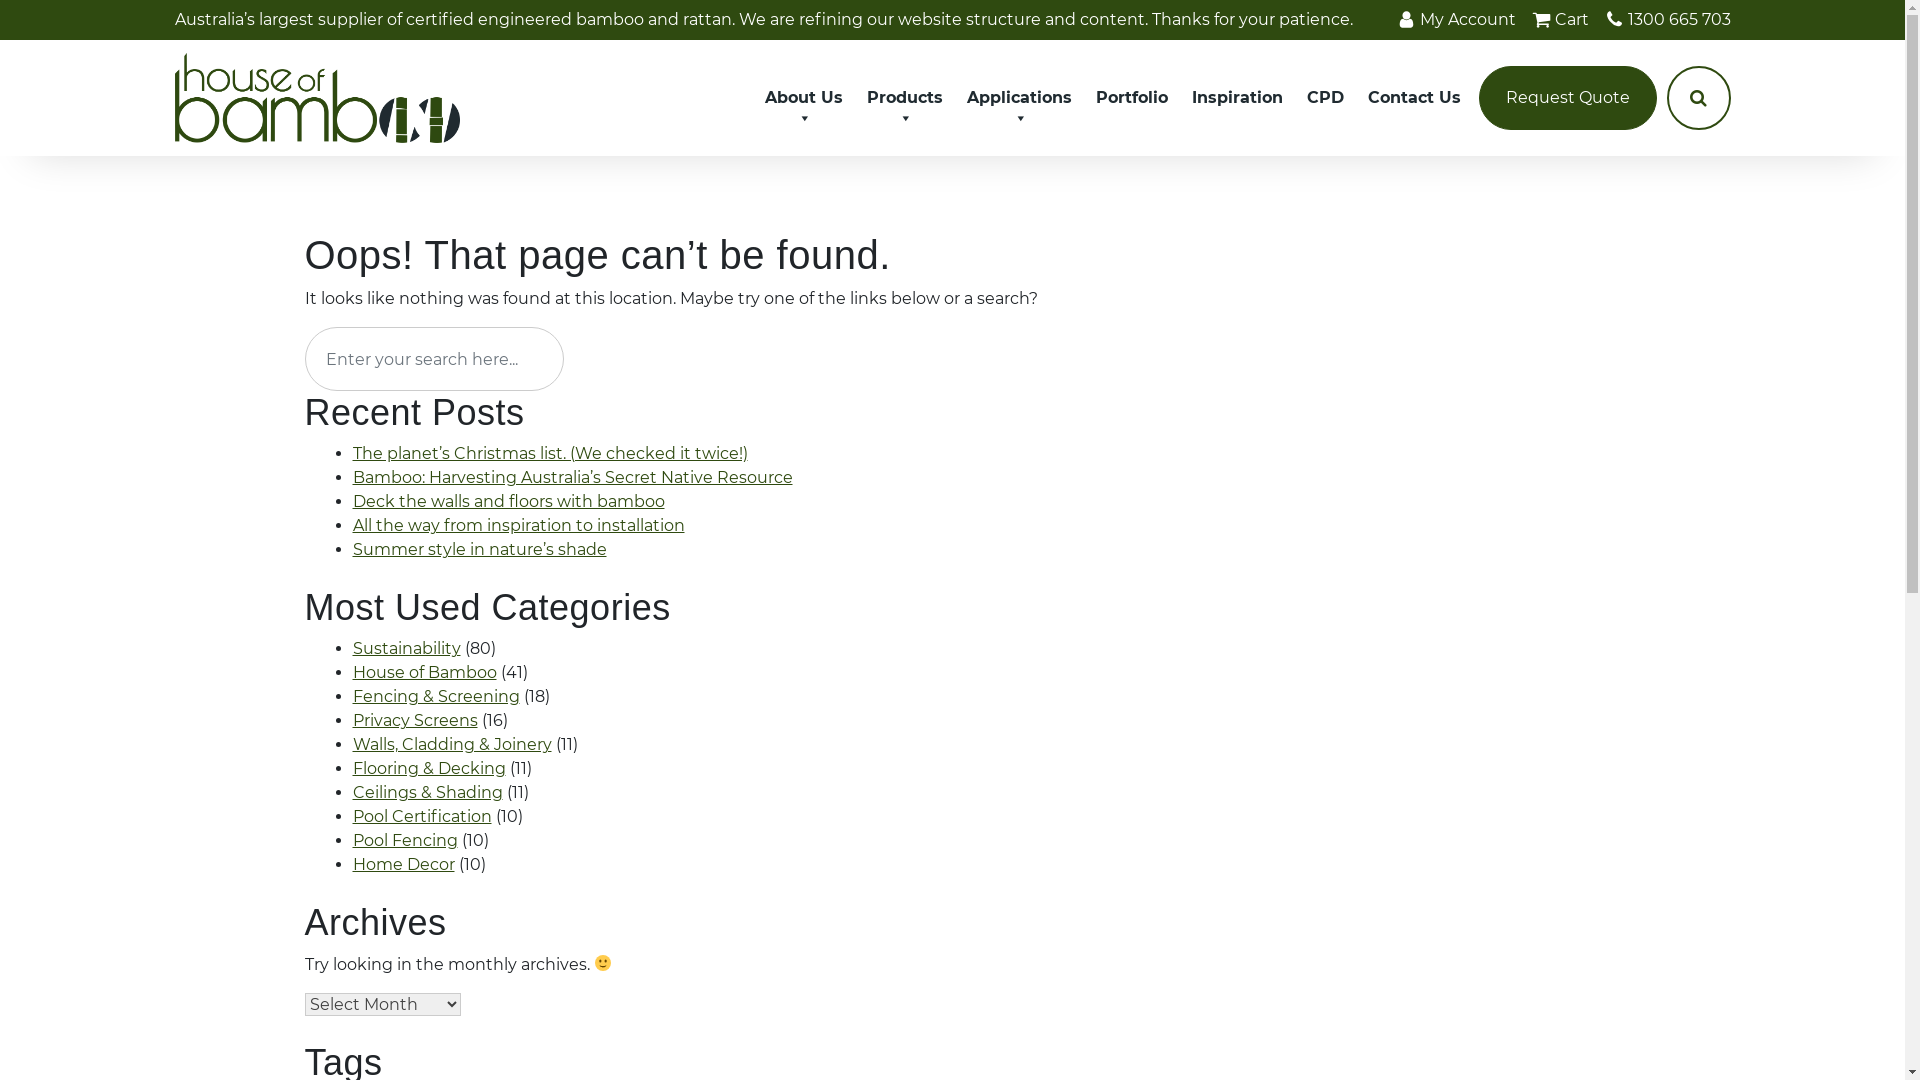 The height and width of the screenshot is (1080, 1920). I want to click on Applications, so click(1020, 98).